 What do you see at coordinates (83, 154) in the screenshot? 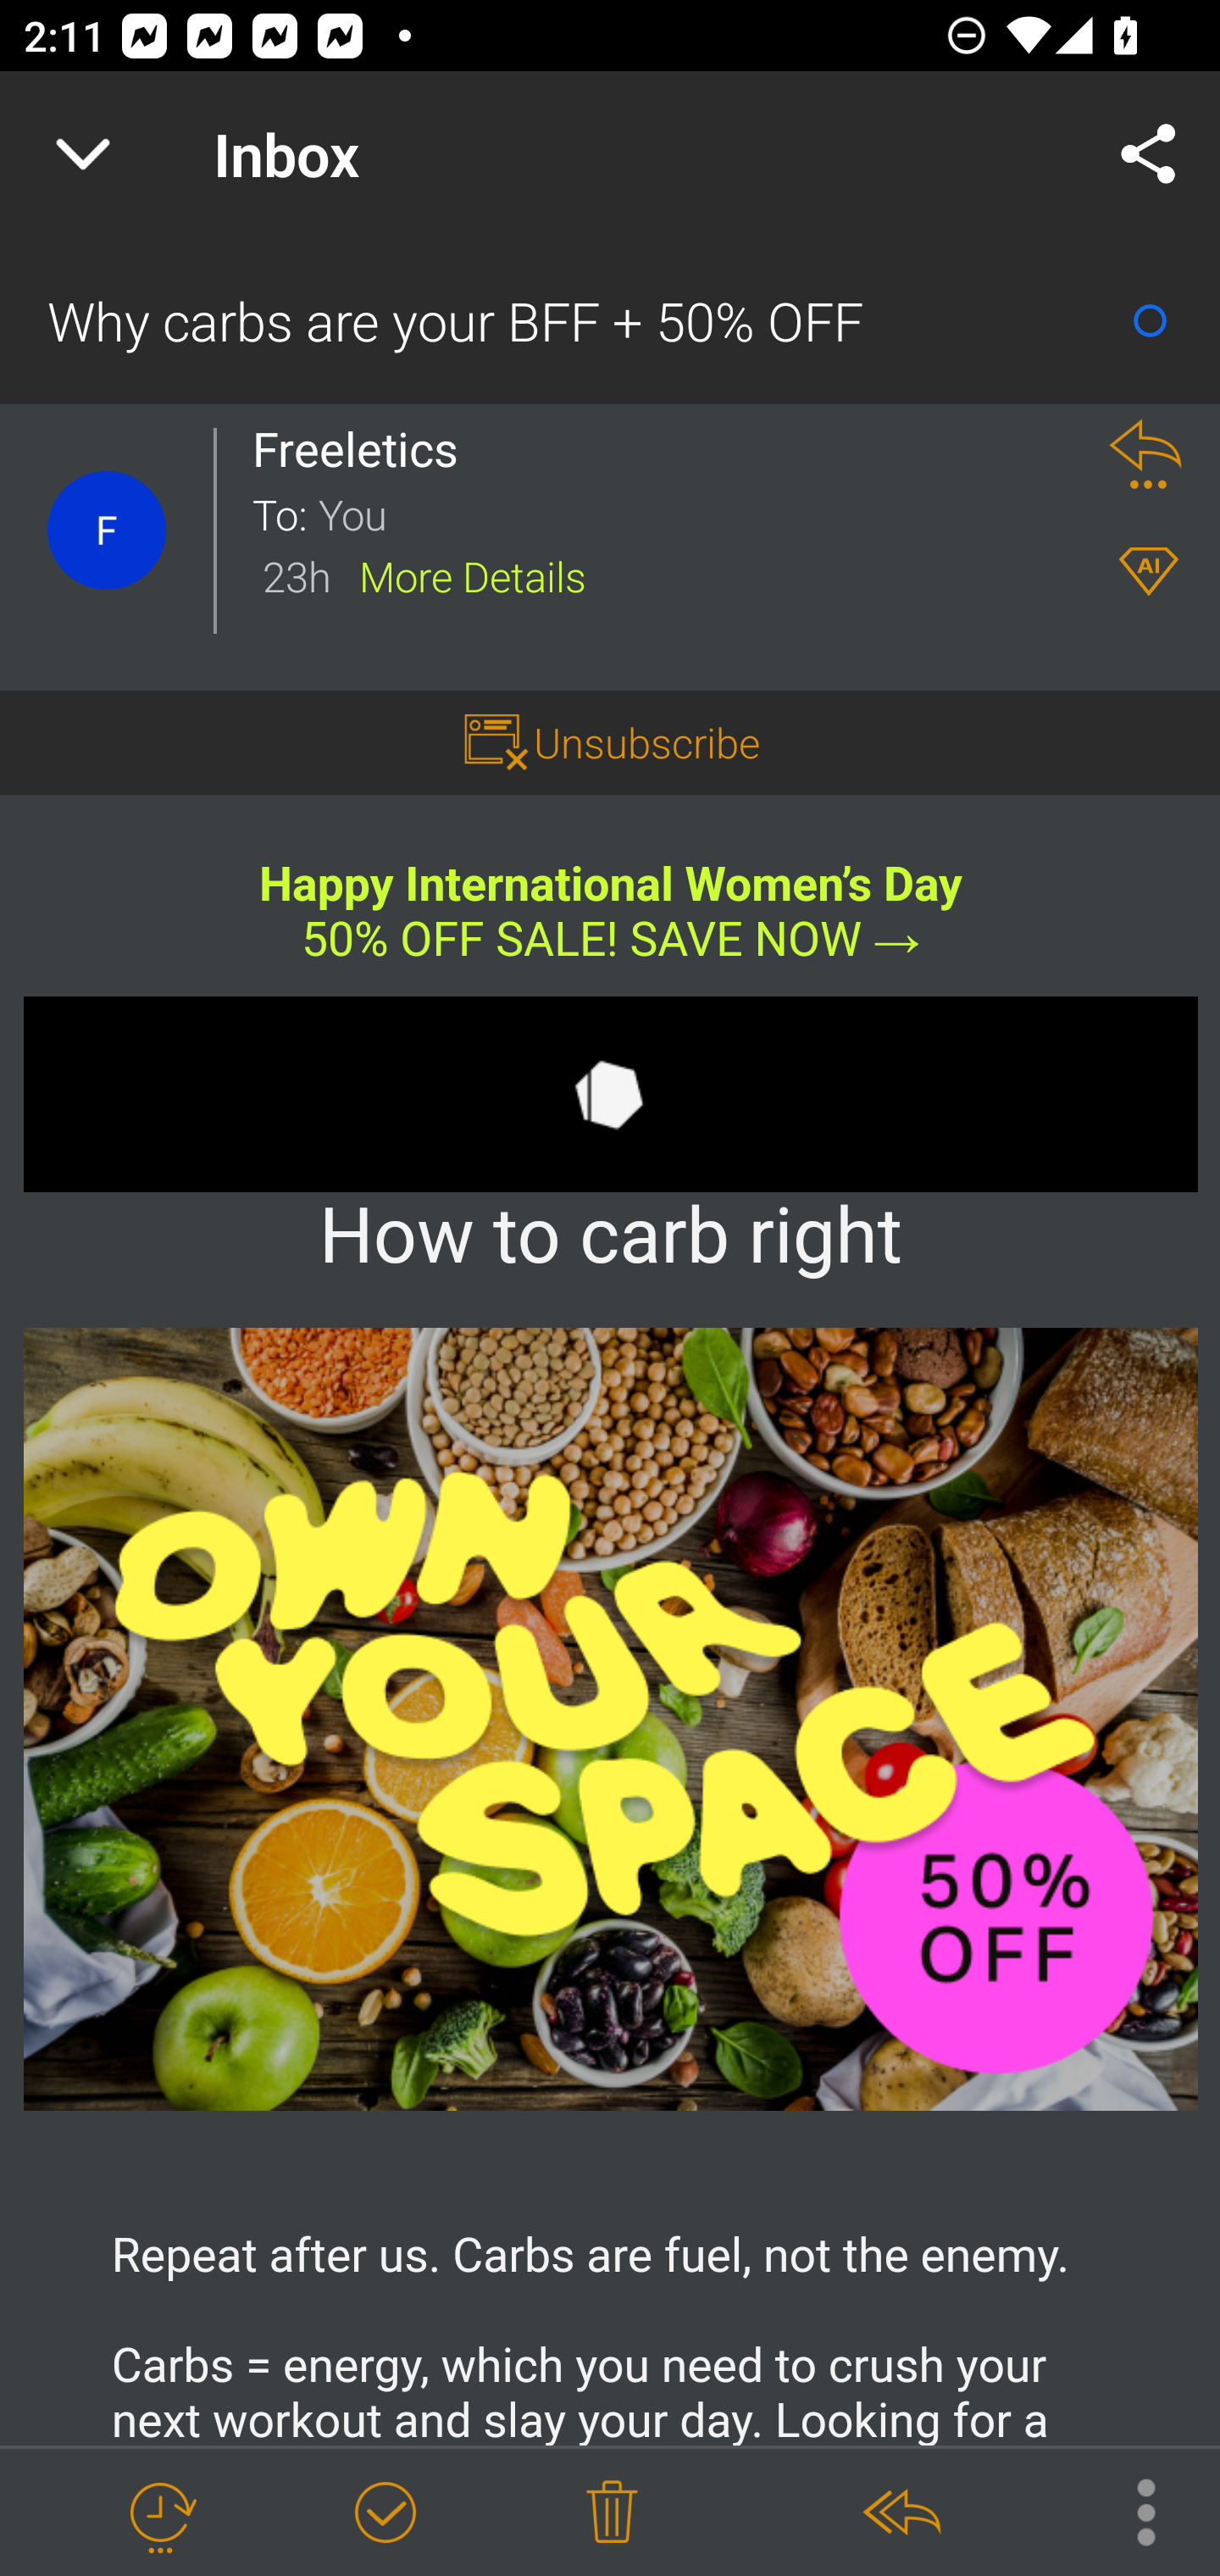
I see `Navigate up` at bounding box center [83, 154].